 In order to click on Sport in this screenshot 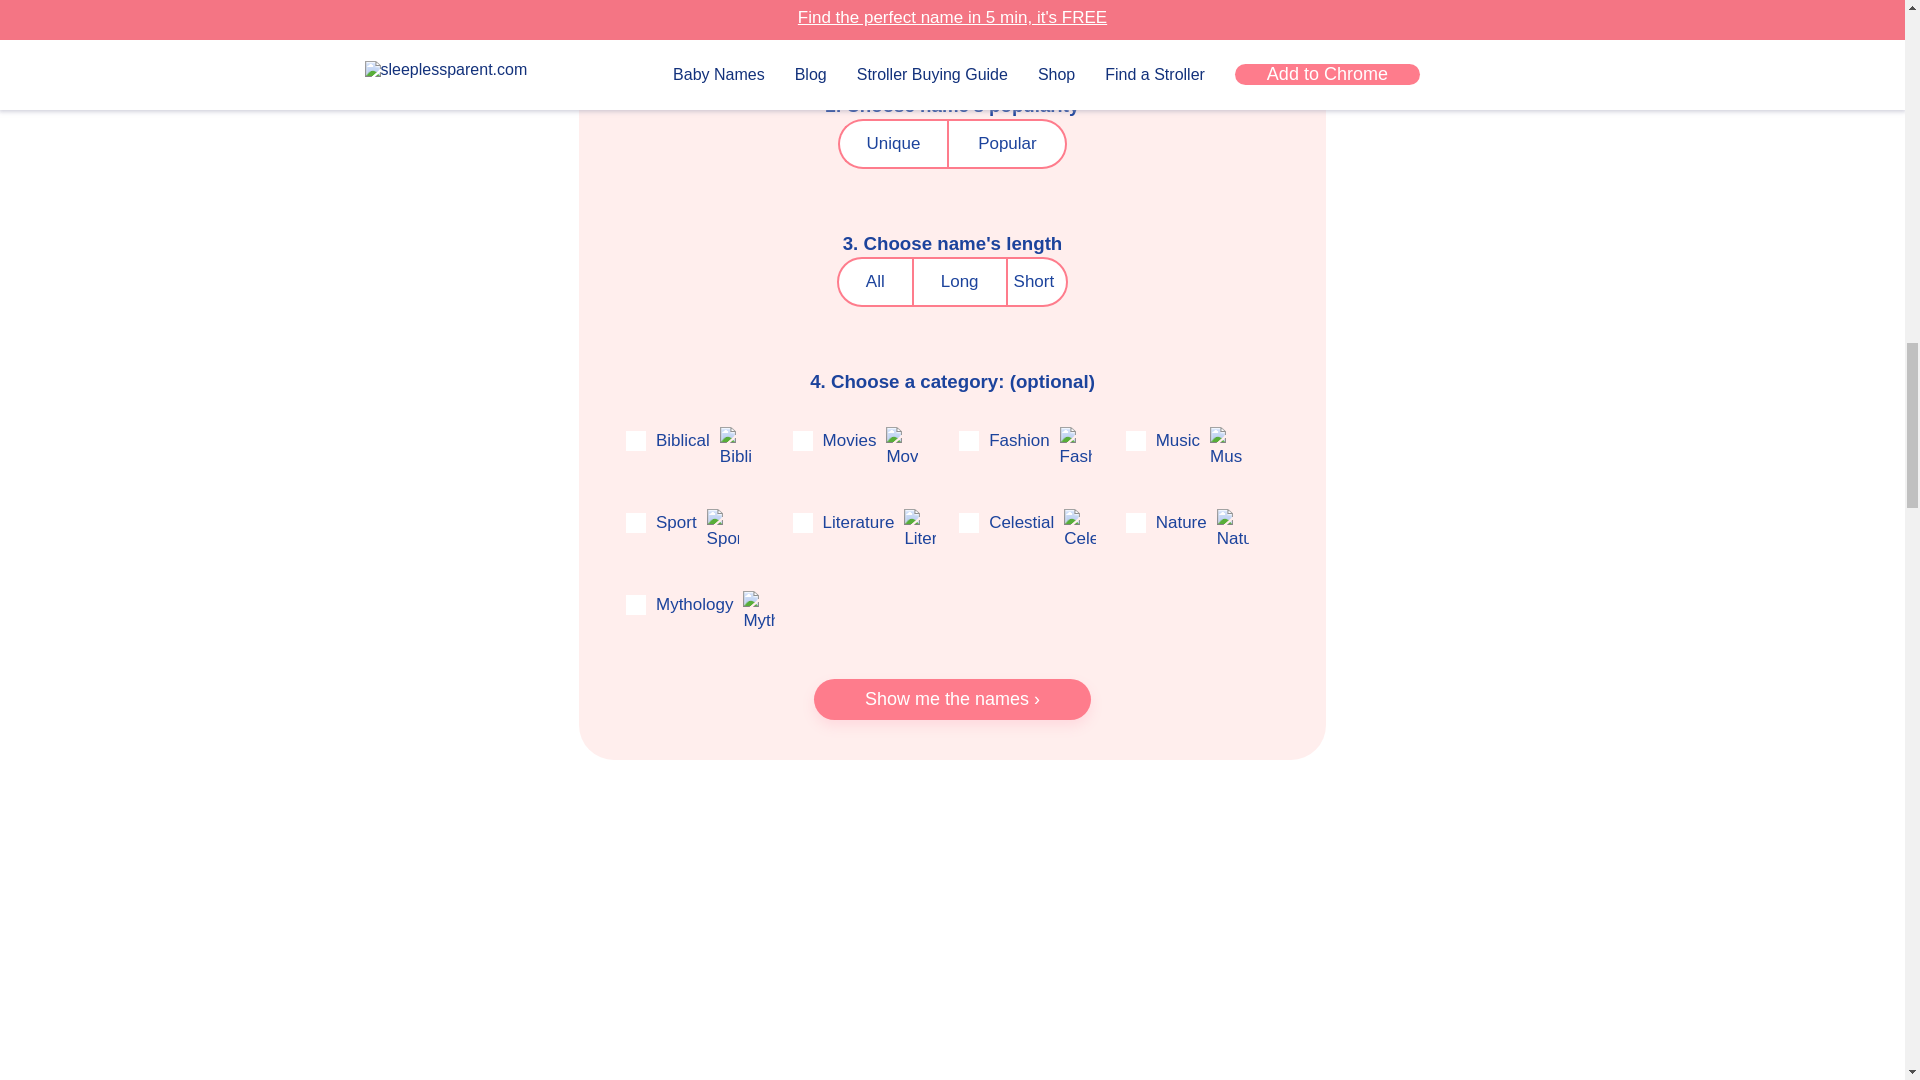, I will do `click(722, 530)`.